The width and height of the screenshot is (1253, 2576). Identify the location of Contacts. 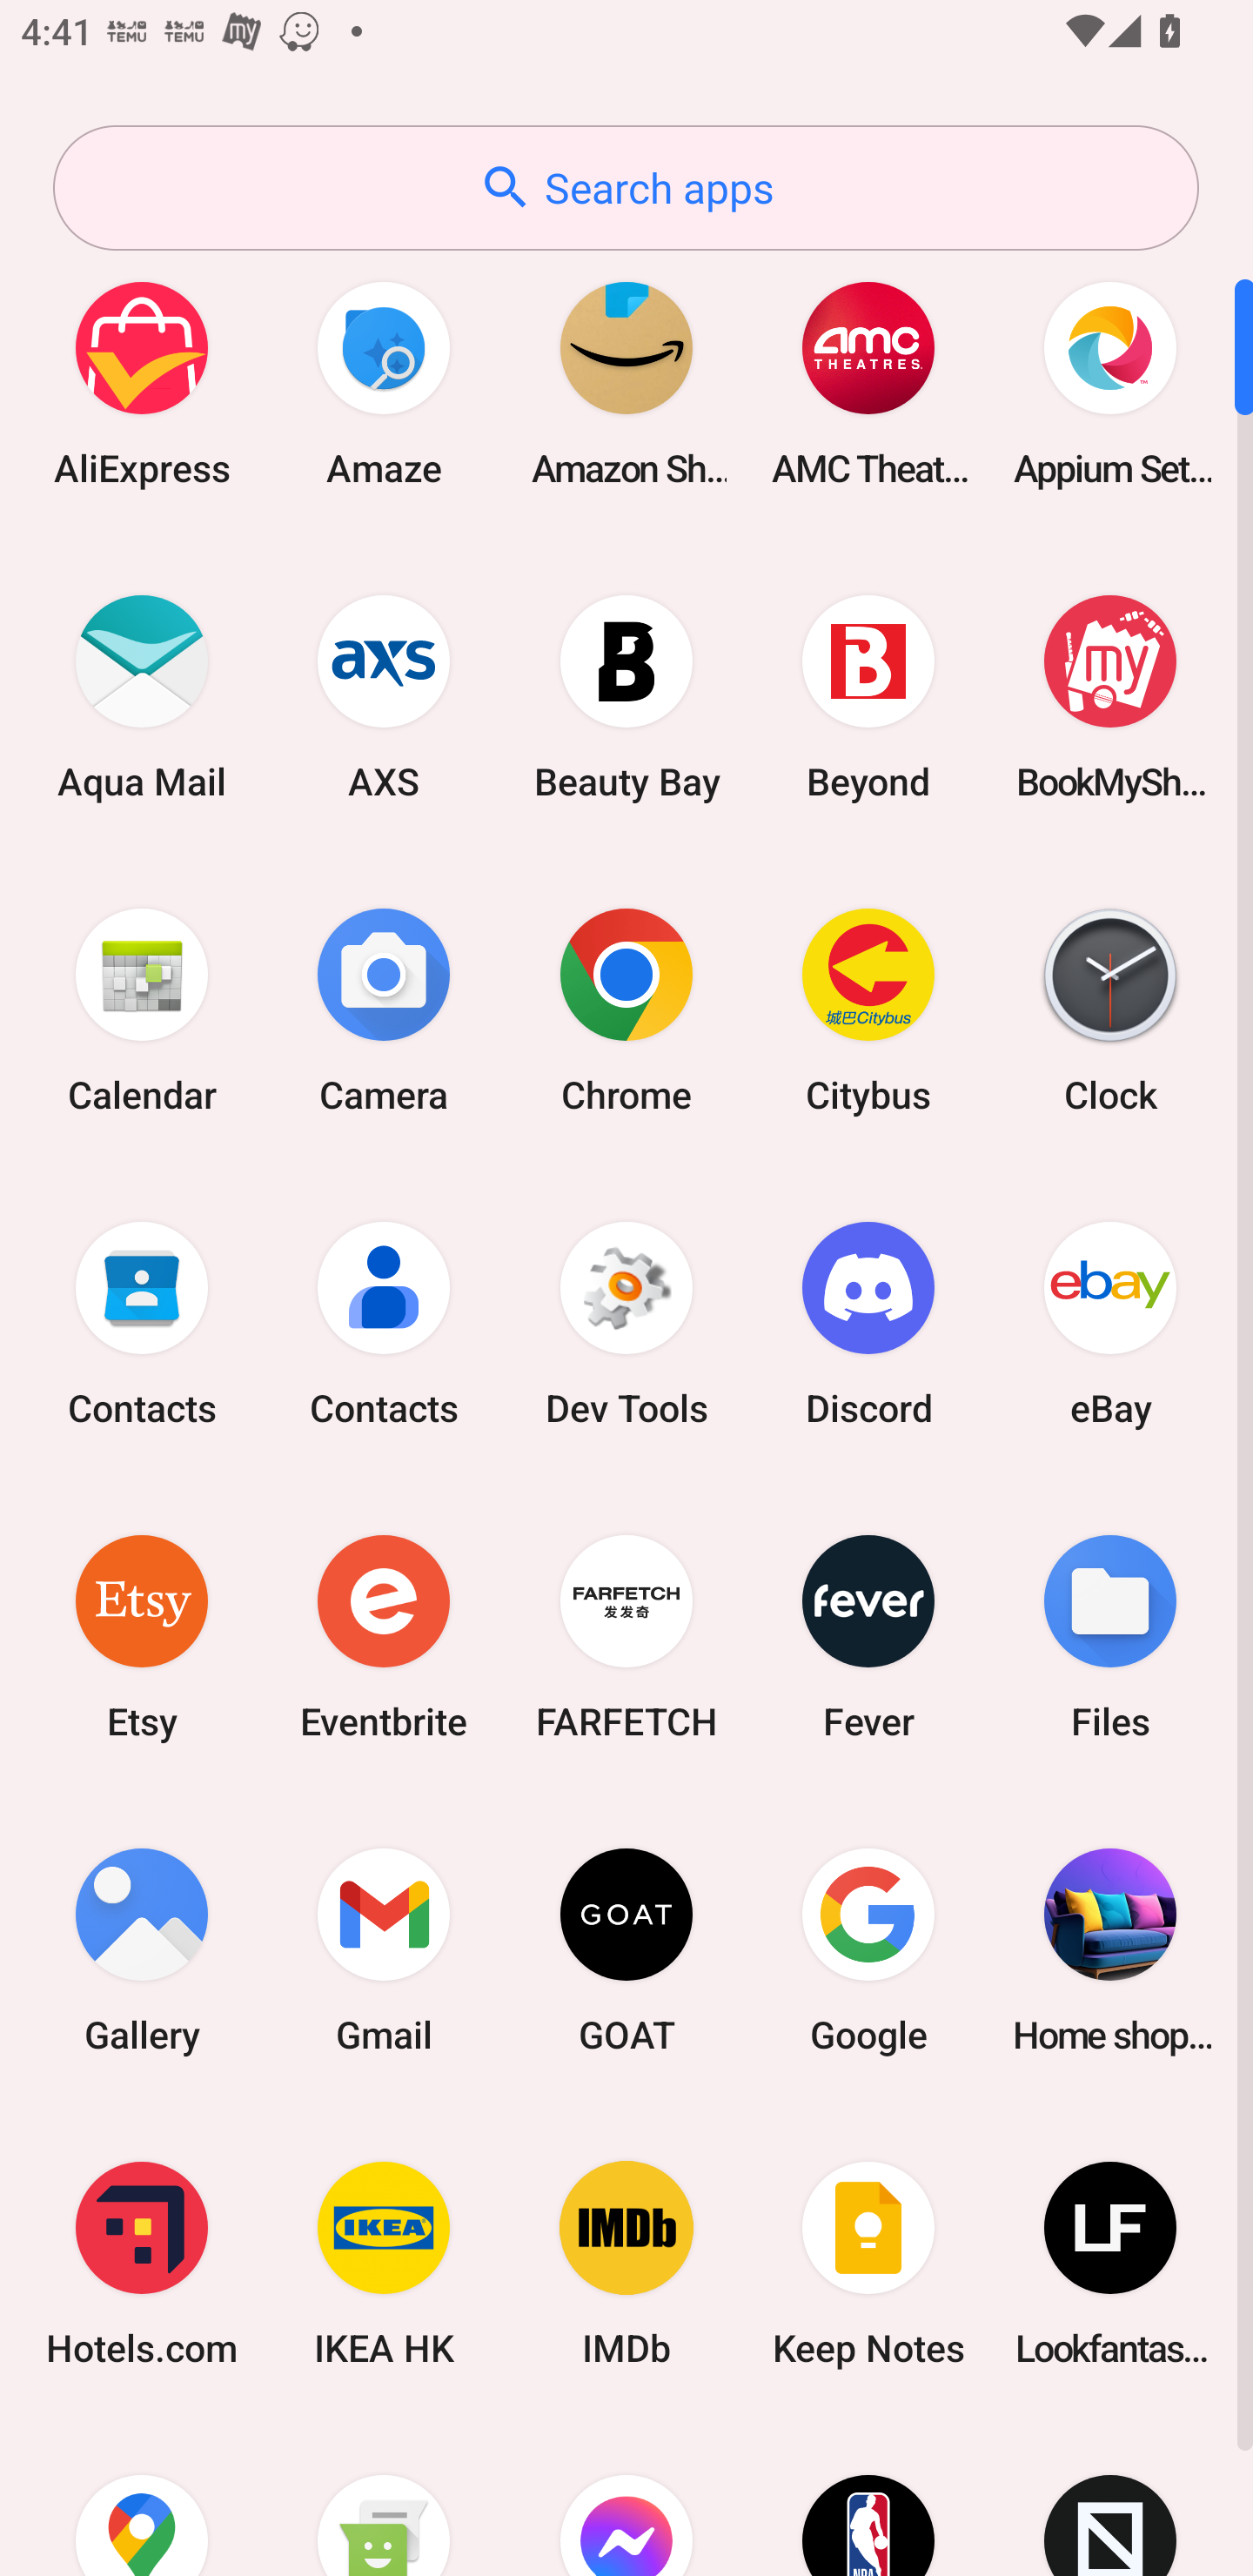
(384, 1323).